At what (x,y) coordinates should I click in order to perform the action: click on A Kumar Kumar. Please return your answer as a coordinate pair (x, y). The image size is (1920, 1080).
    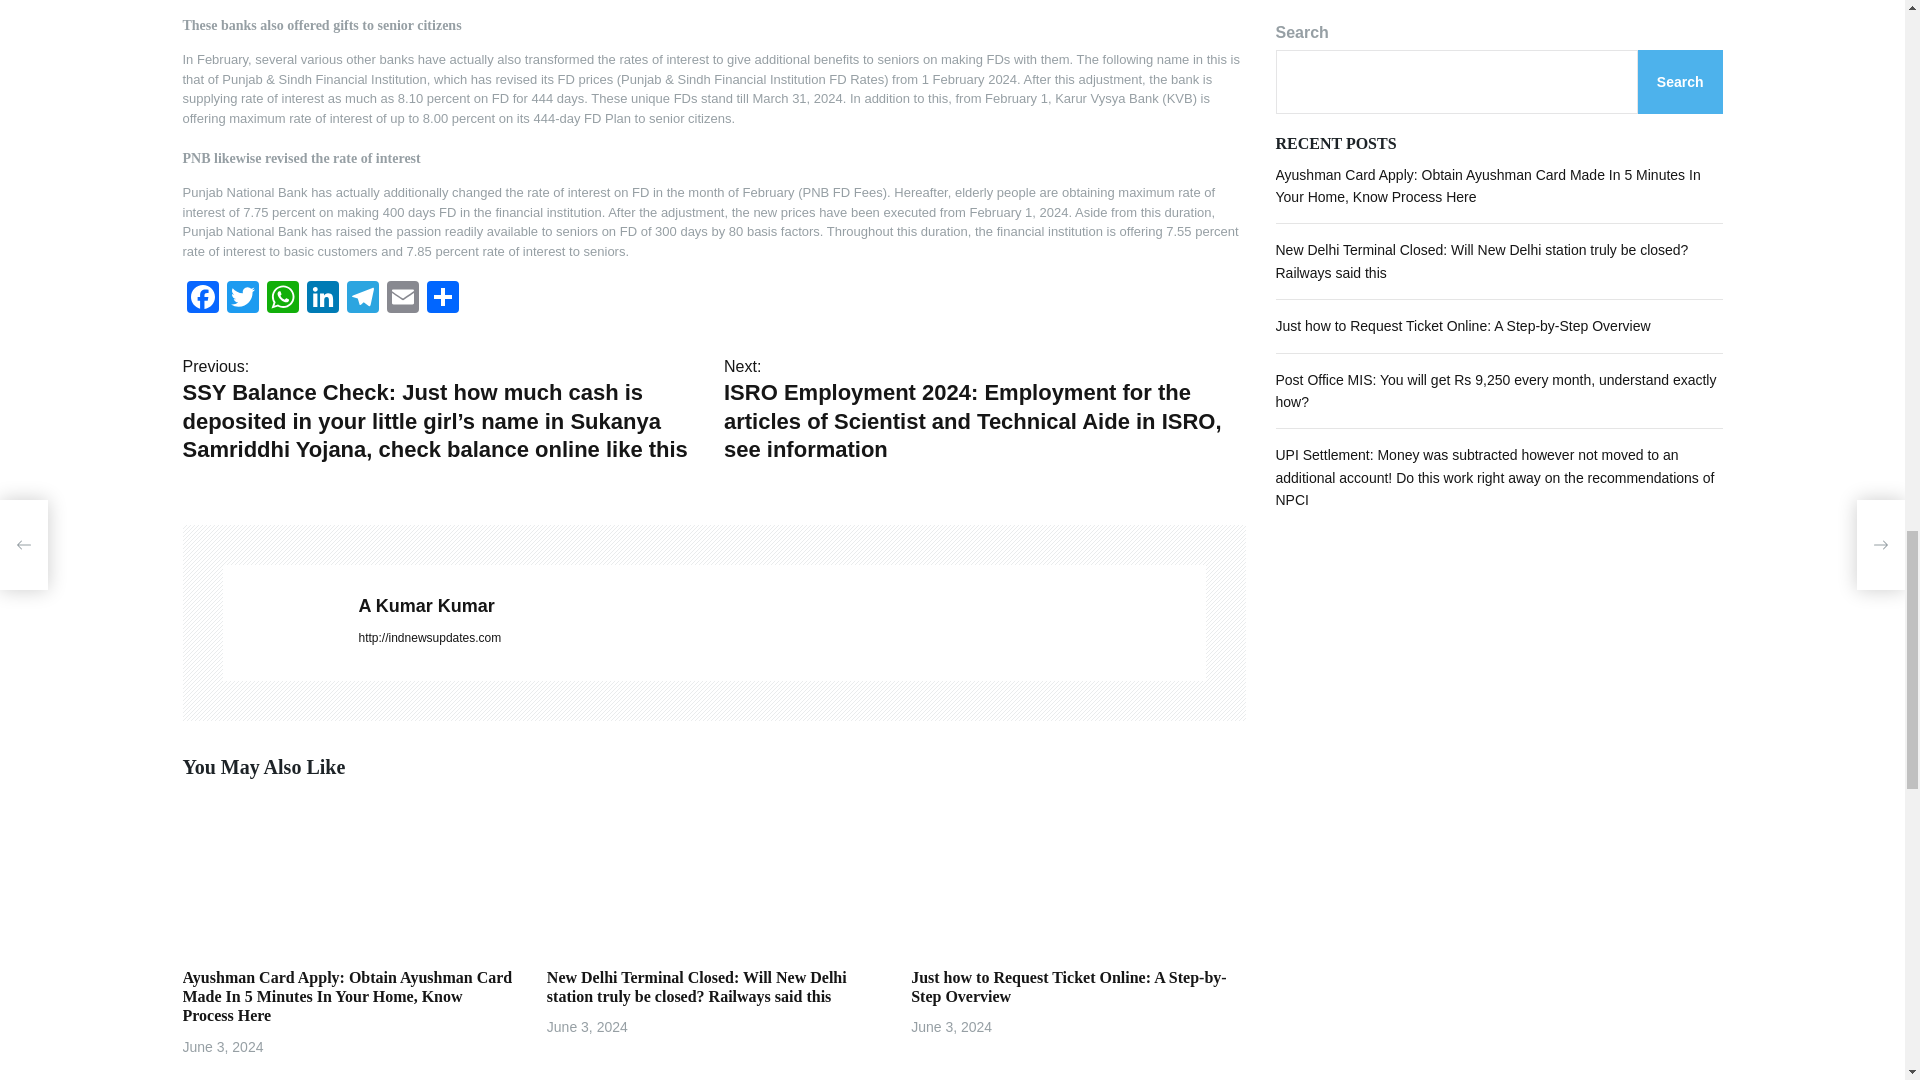
    Looking at the image, I should click on (280, 622).